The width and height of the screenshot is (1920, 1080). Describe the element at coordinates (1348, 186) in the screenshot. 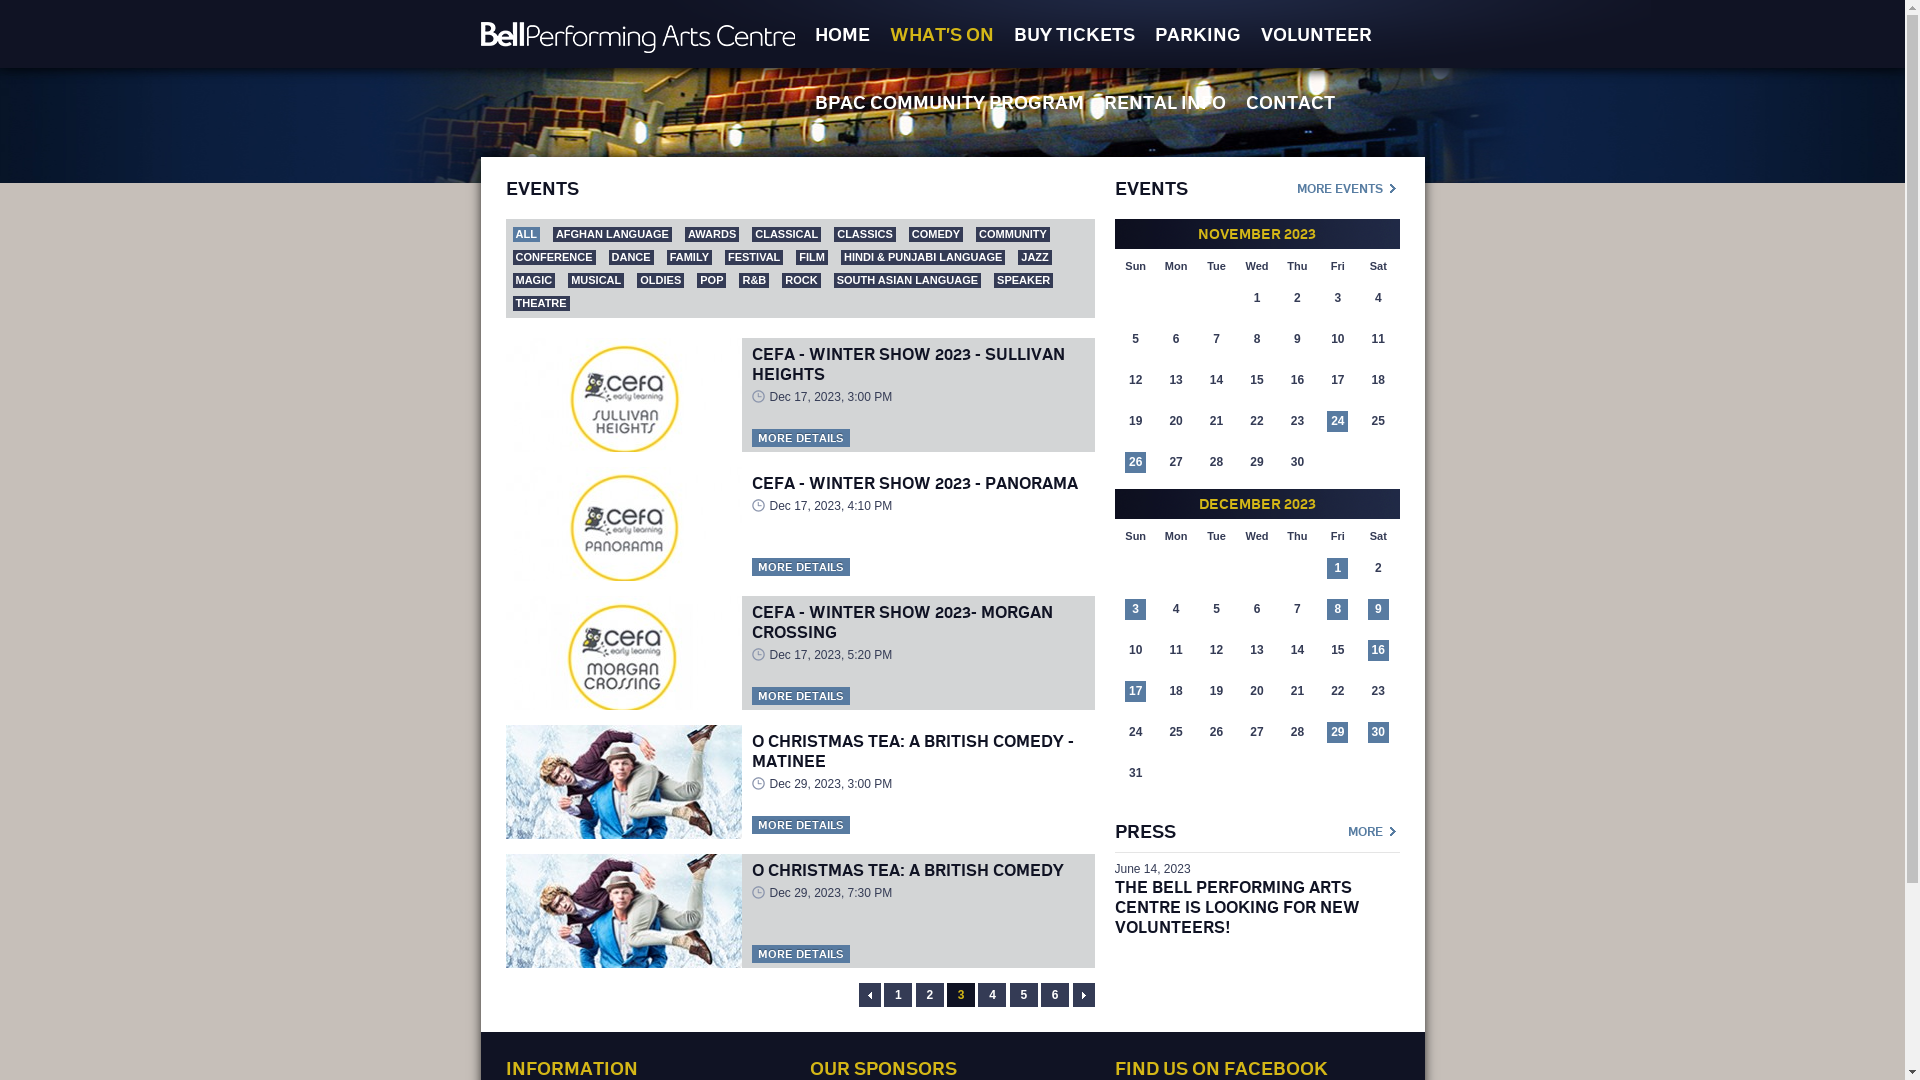

I see `MORE EVENTS` at that location.